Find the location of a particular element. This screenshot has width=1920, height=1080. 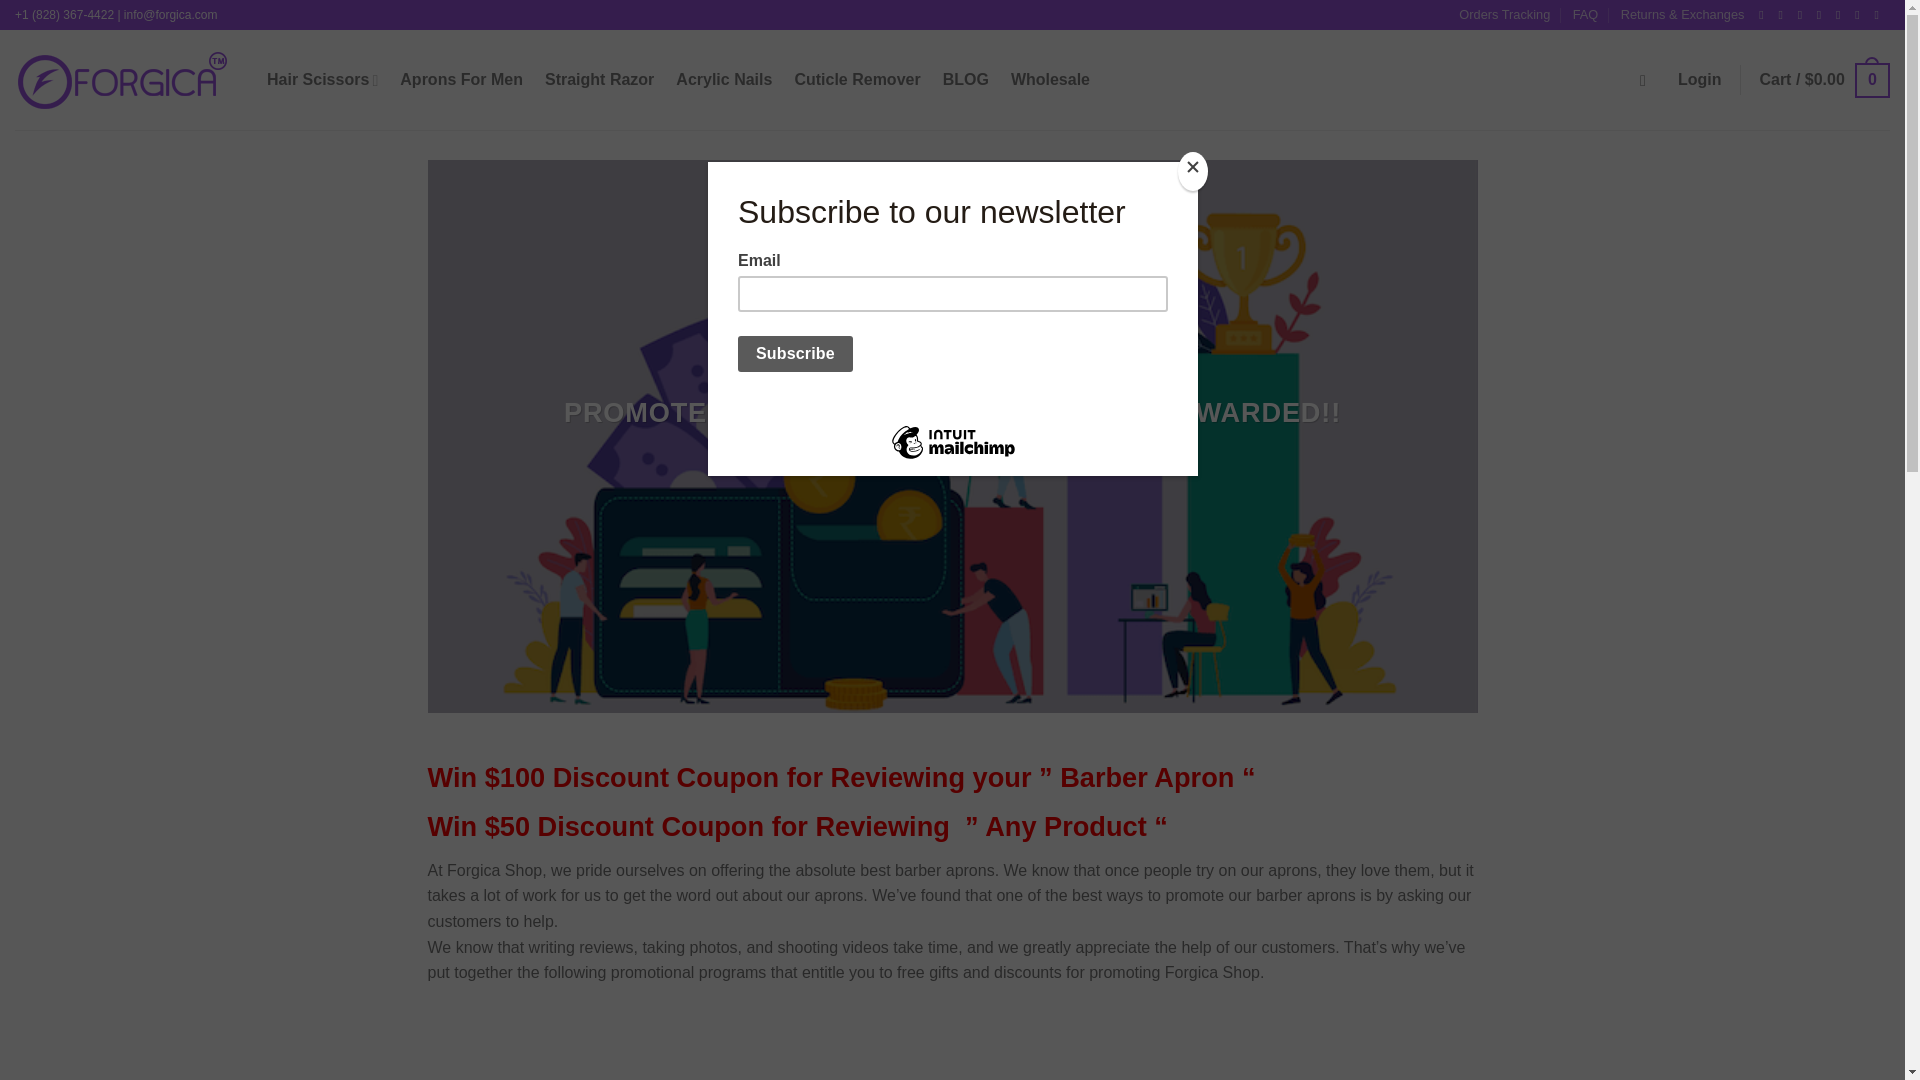

Cuticle Remover is located at coordinates (856, 80).